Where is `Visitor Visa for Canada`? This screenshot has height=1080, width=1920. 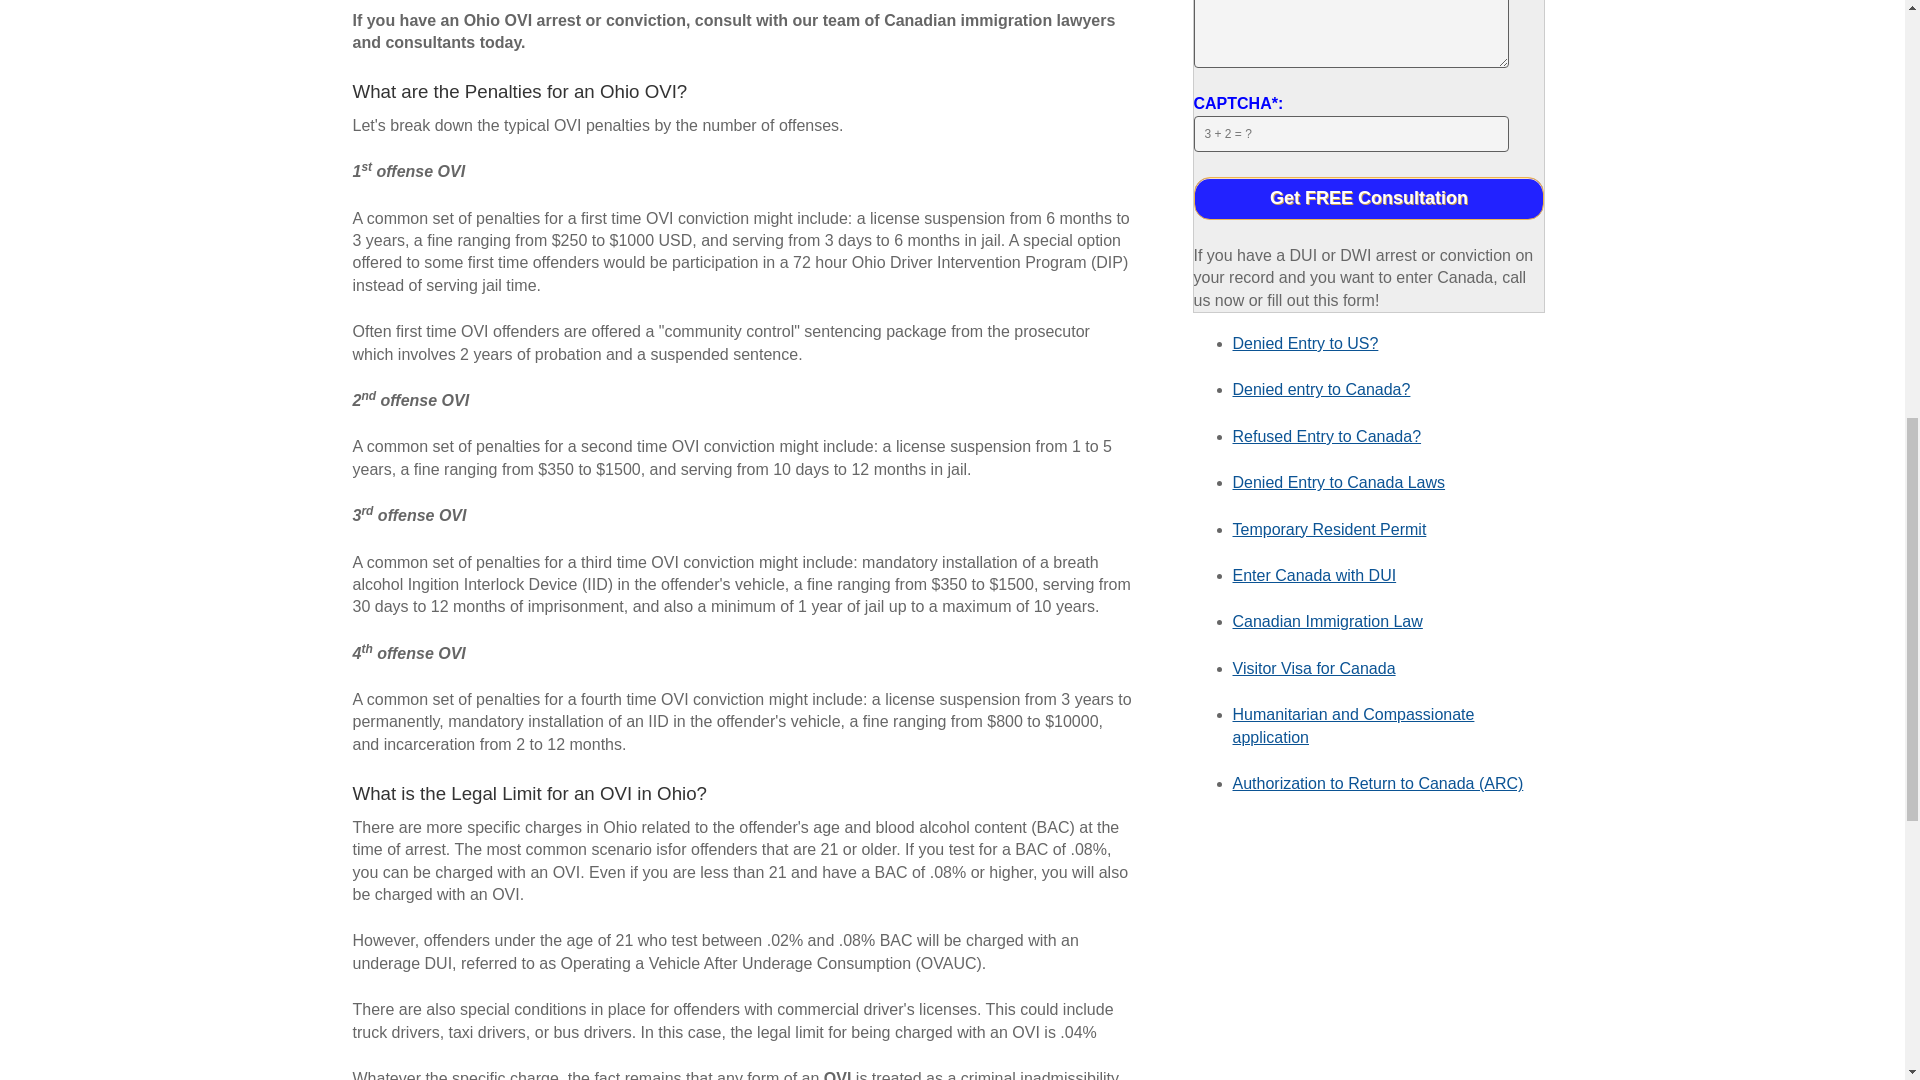
Visitor Visa for Canada is located at coordinates (1314, 668).